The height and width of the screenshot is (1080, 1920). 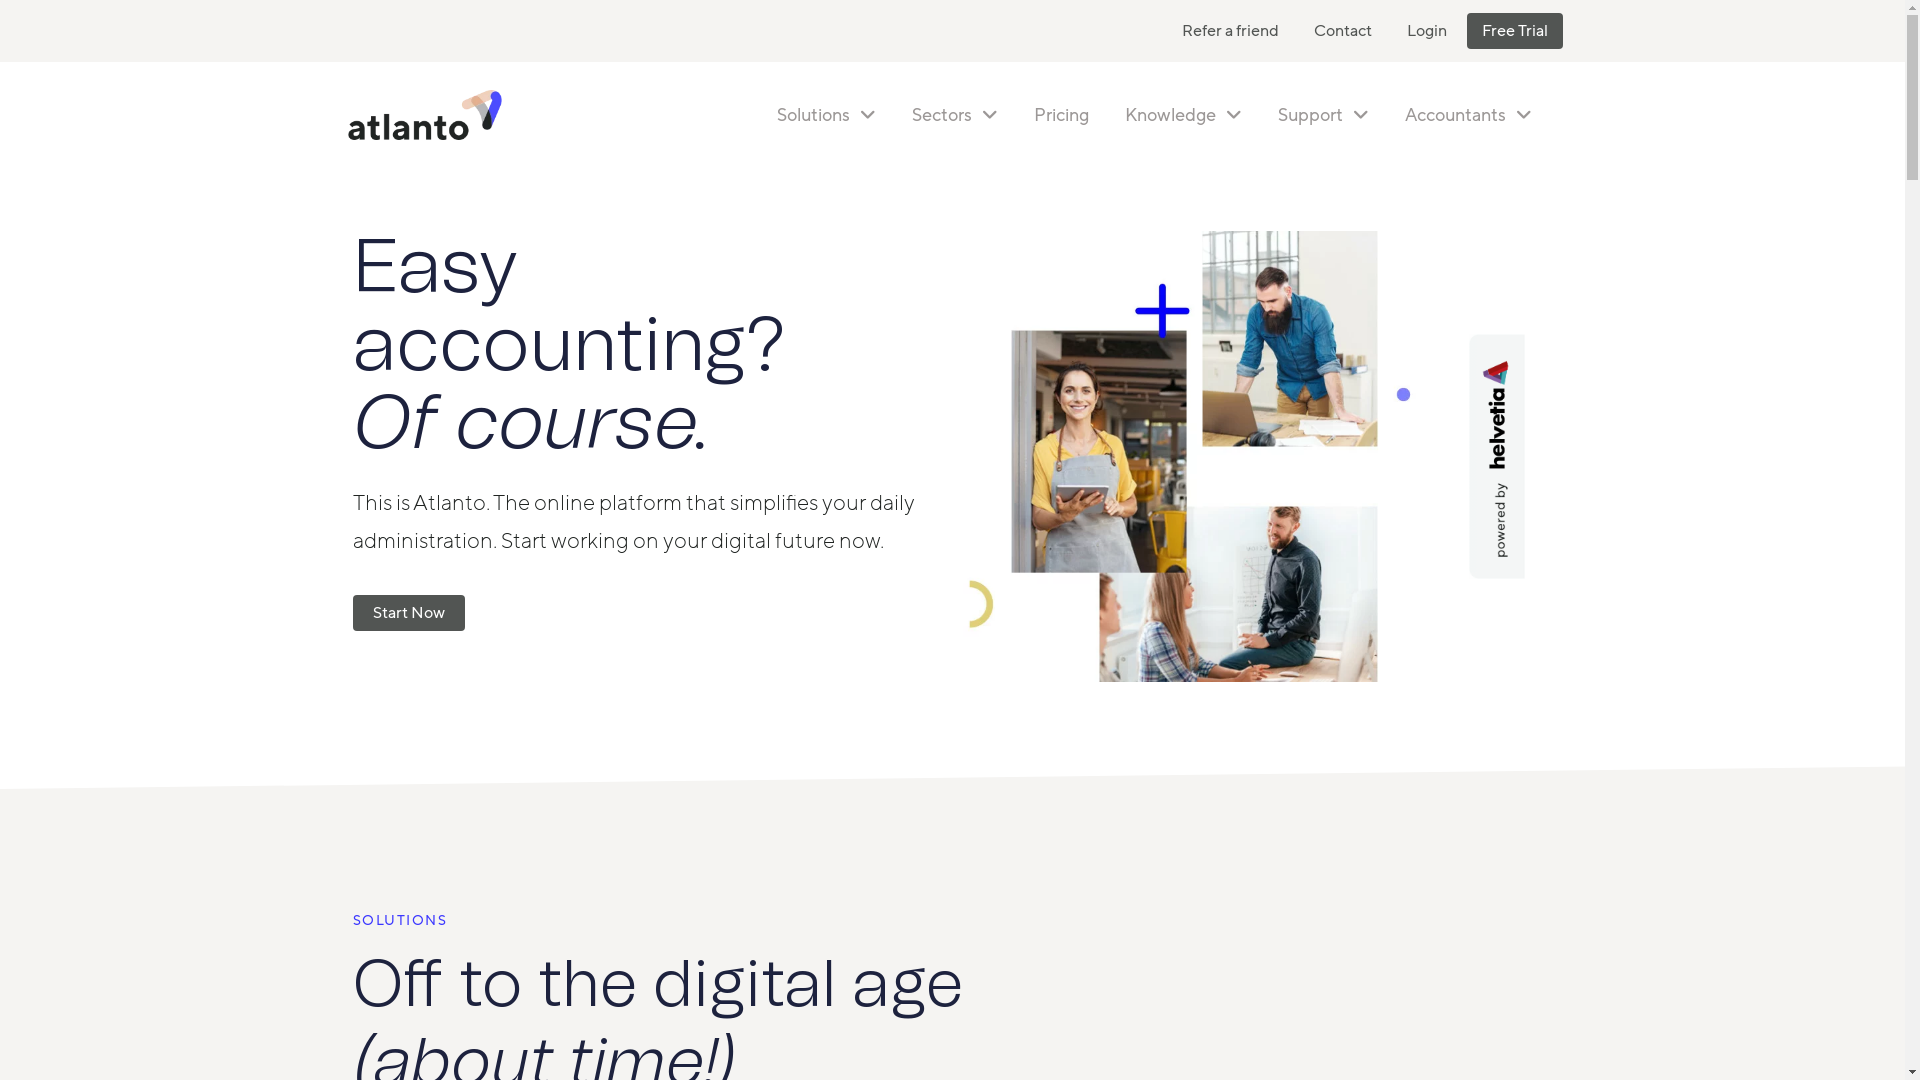 What do you see at coordinates (1427, 31) in the screenshot?
I see `Login` at bounding box center [1427, 31].